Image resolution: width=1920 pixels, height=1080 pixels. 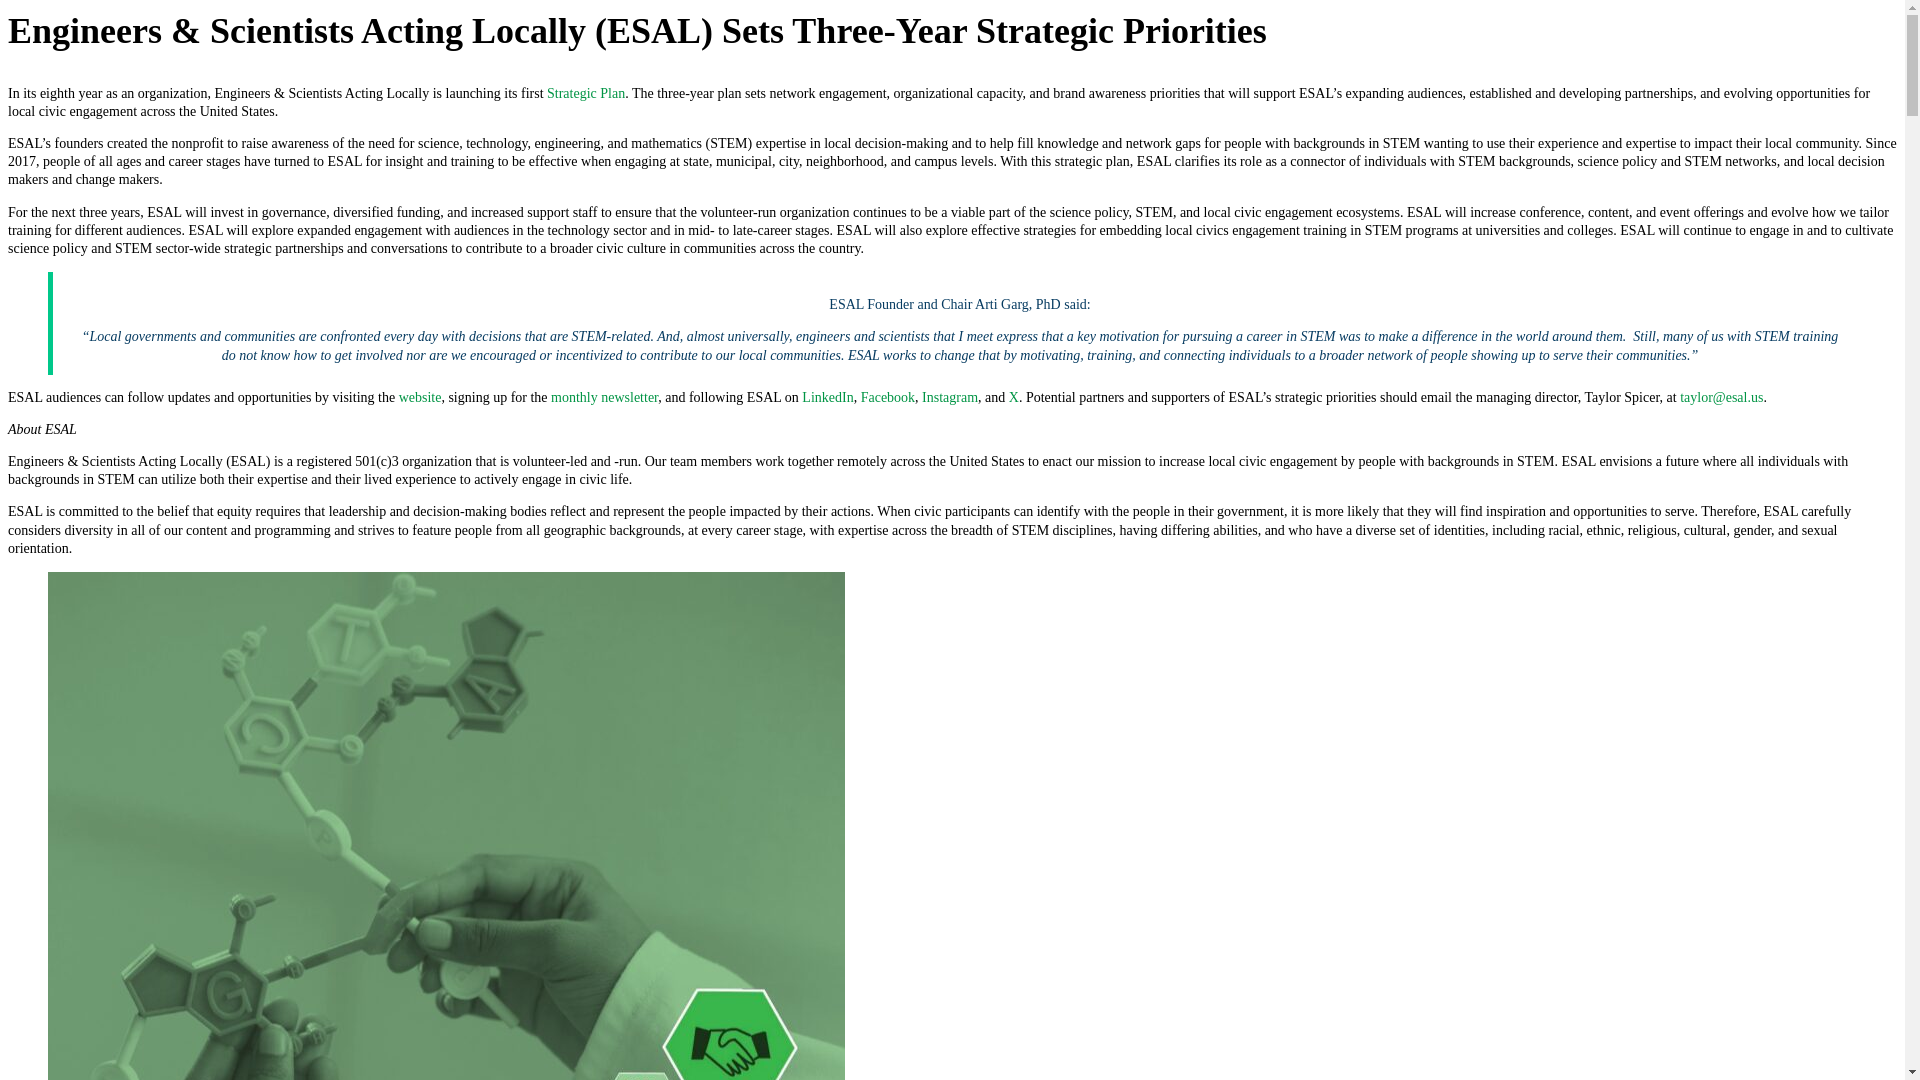 I want to click on monthly newsletter, so click(x=604, y=397).